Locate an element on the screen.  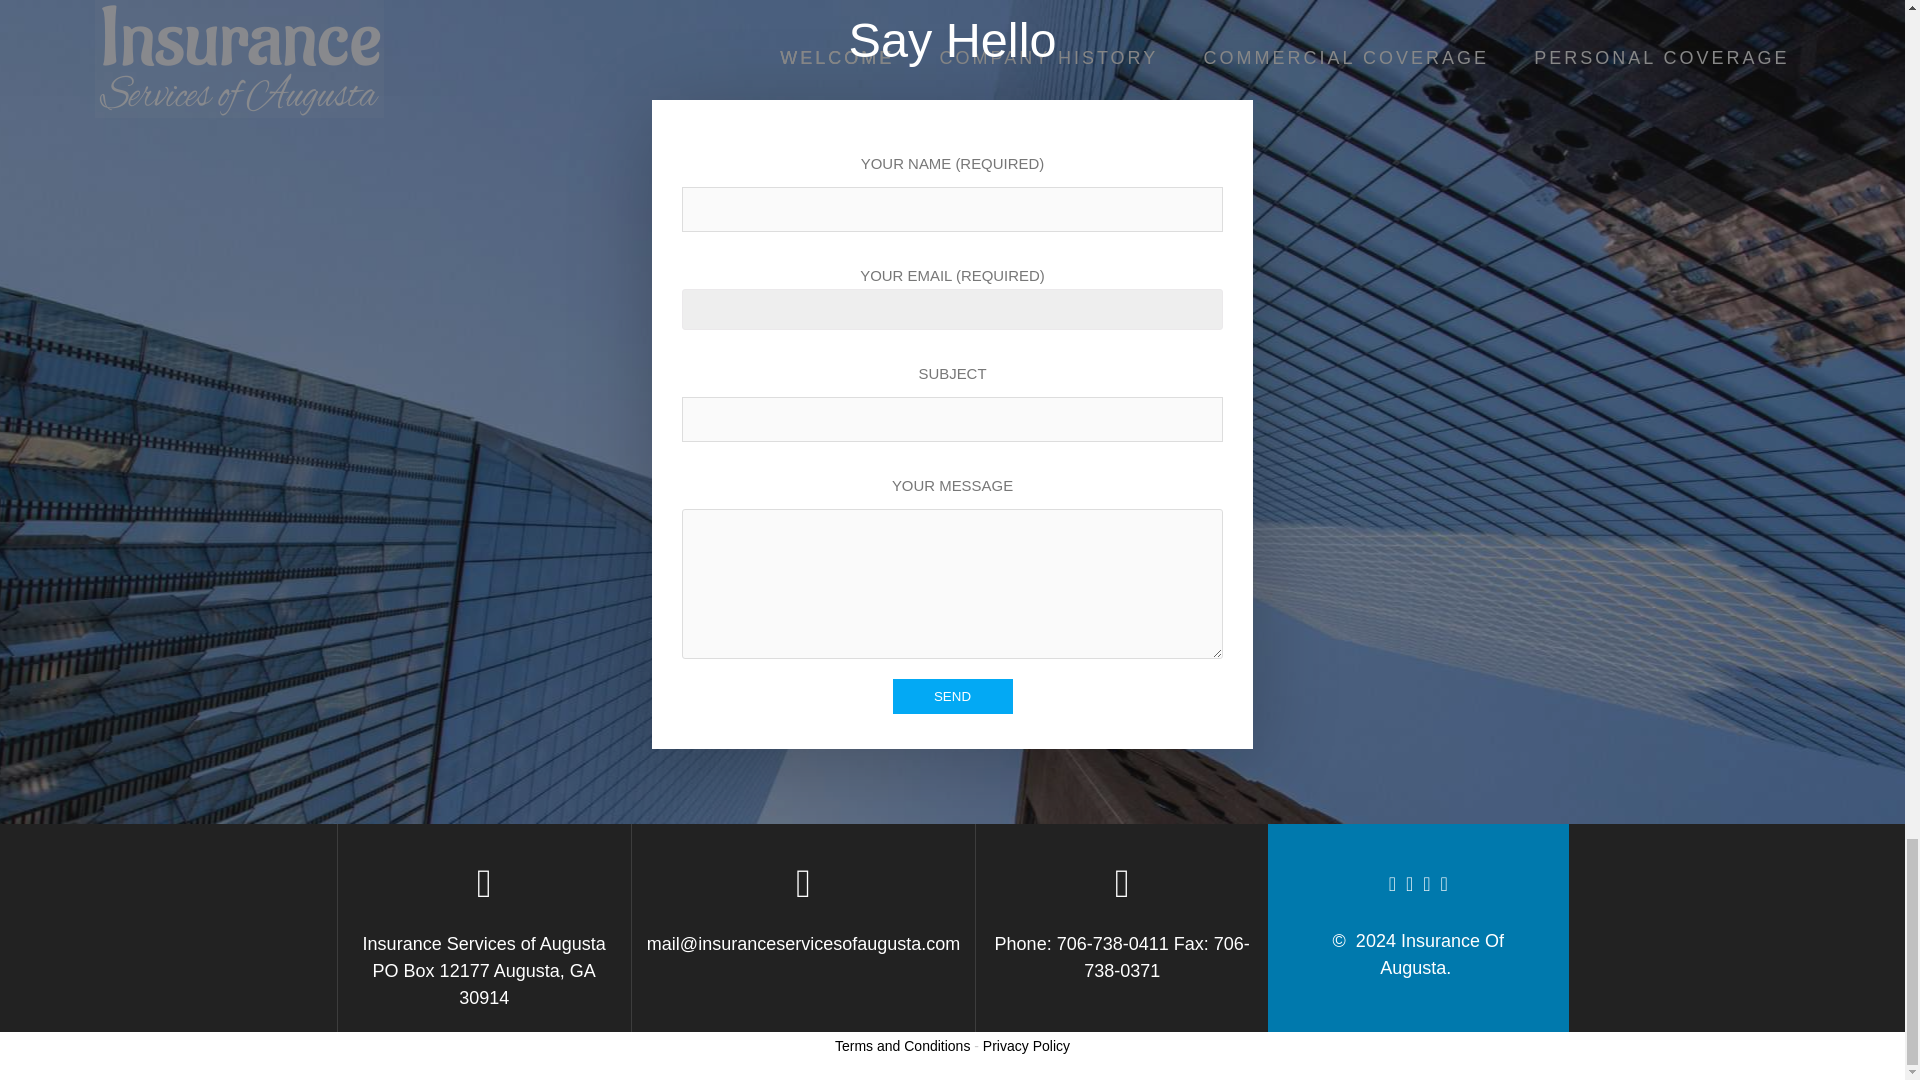
Privacy Policy is located at coordinates (1026, 1046).